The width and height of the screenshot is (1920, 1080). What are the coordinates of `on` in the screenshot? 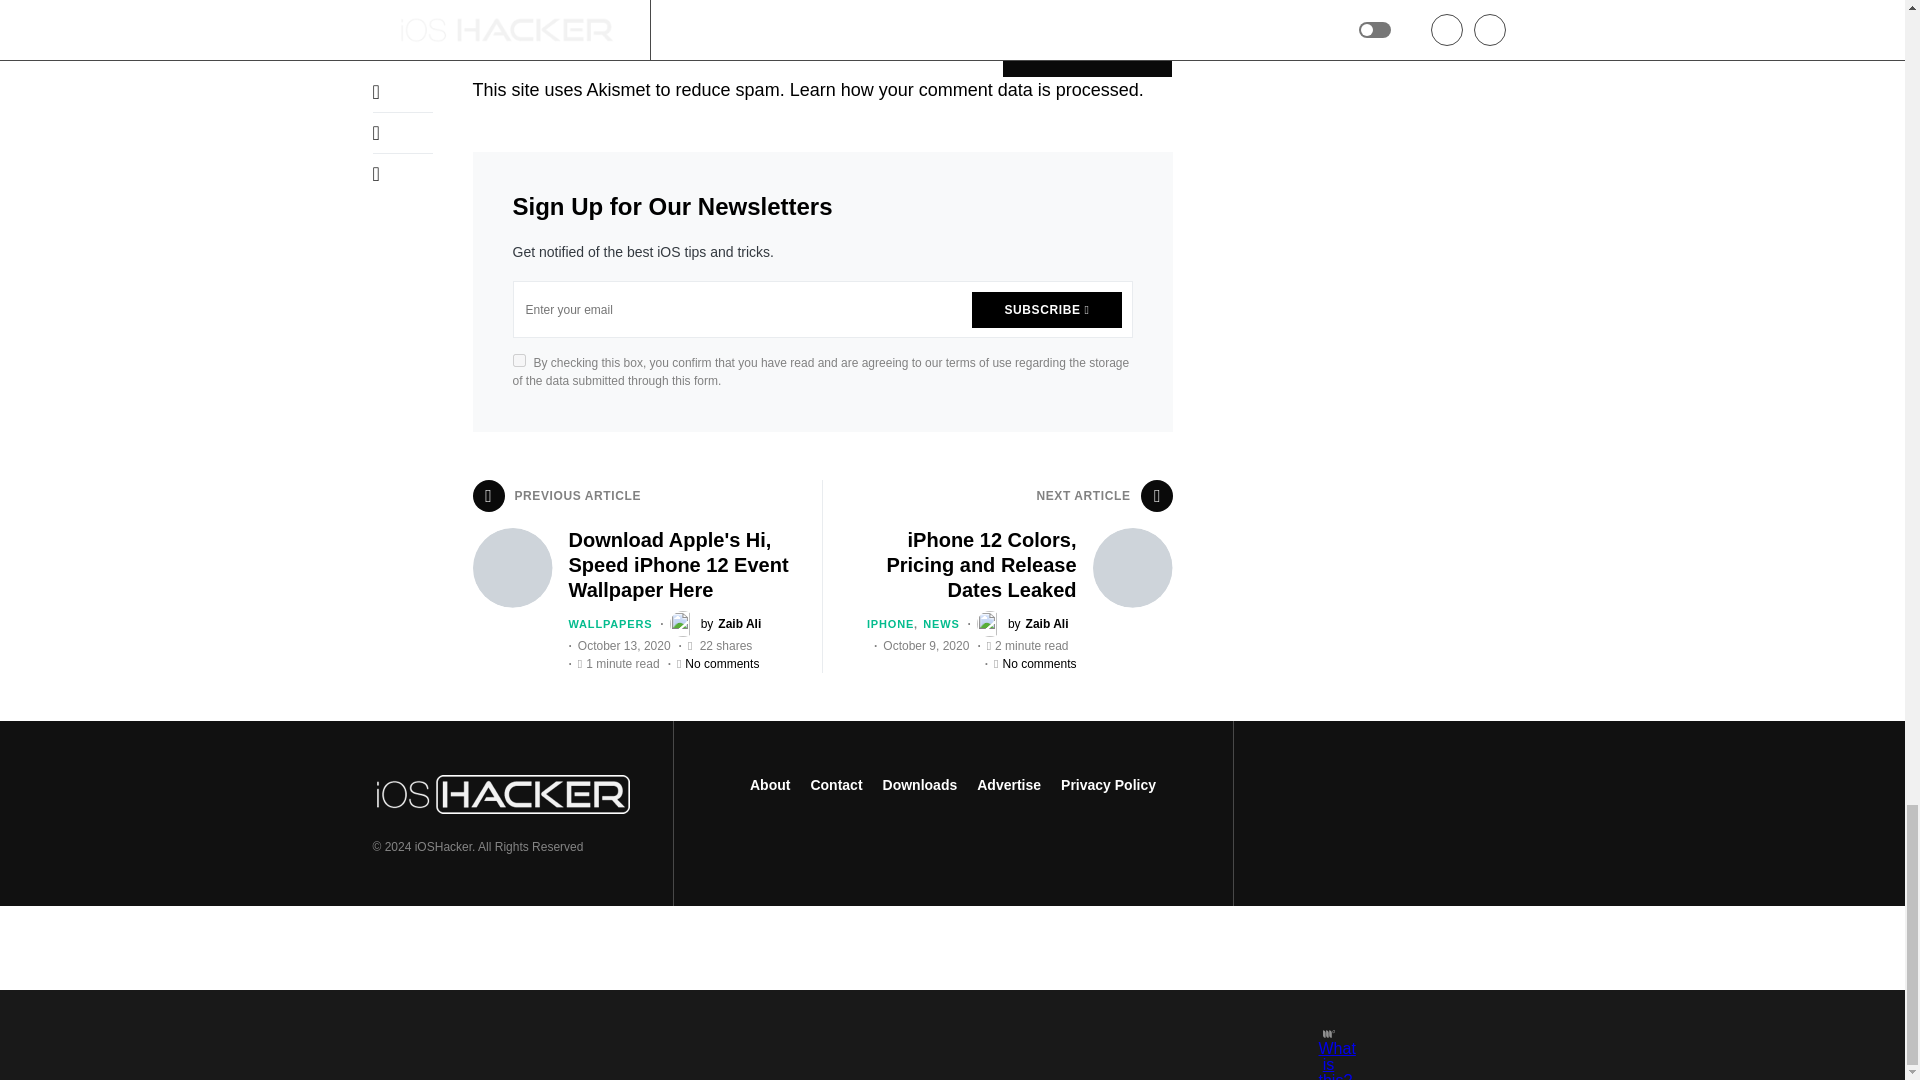 It's located at (518, 360).